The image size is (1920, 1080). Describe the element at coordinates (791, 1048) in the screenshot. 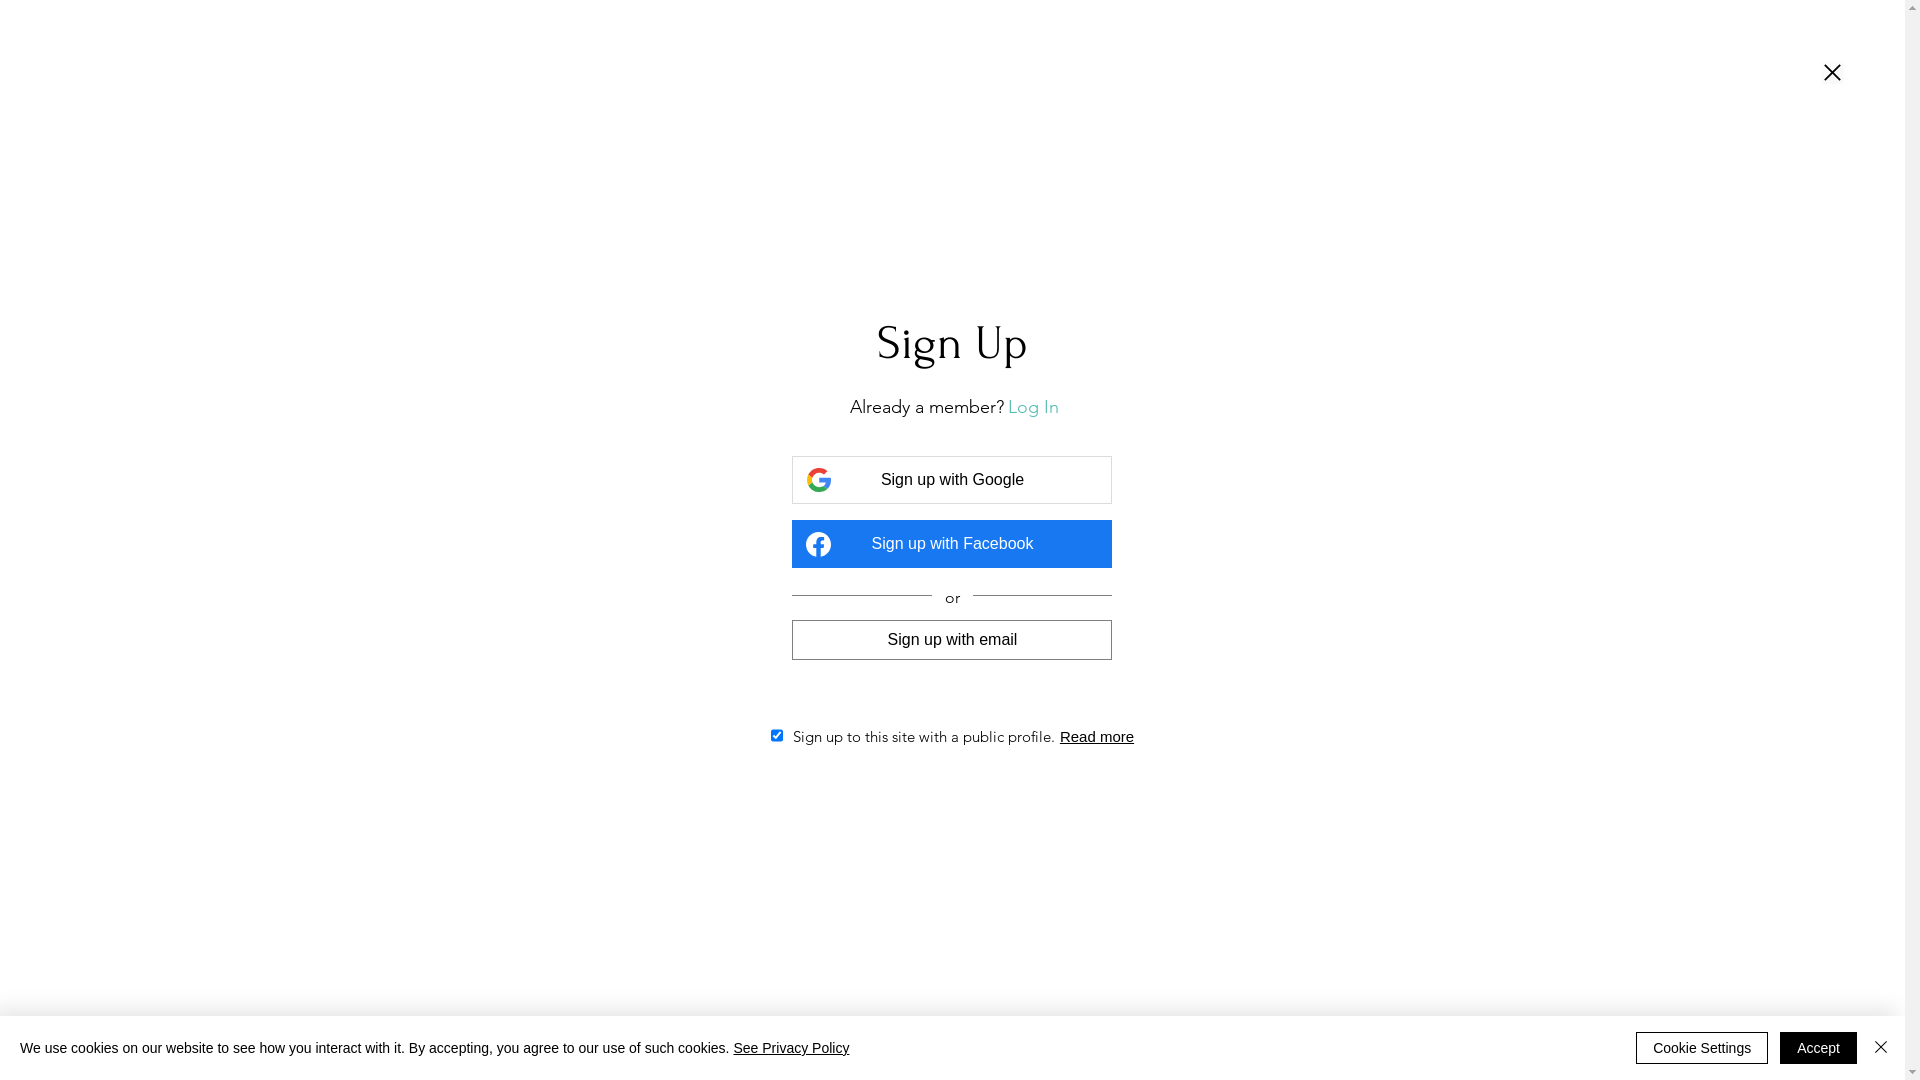

I see `See Privacy Policy` at that location.